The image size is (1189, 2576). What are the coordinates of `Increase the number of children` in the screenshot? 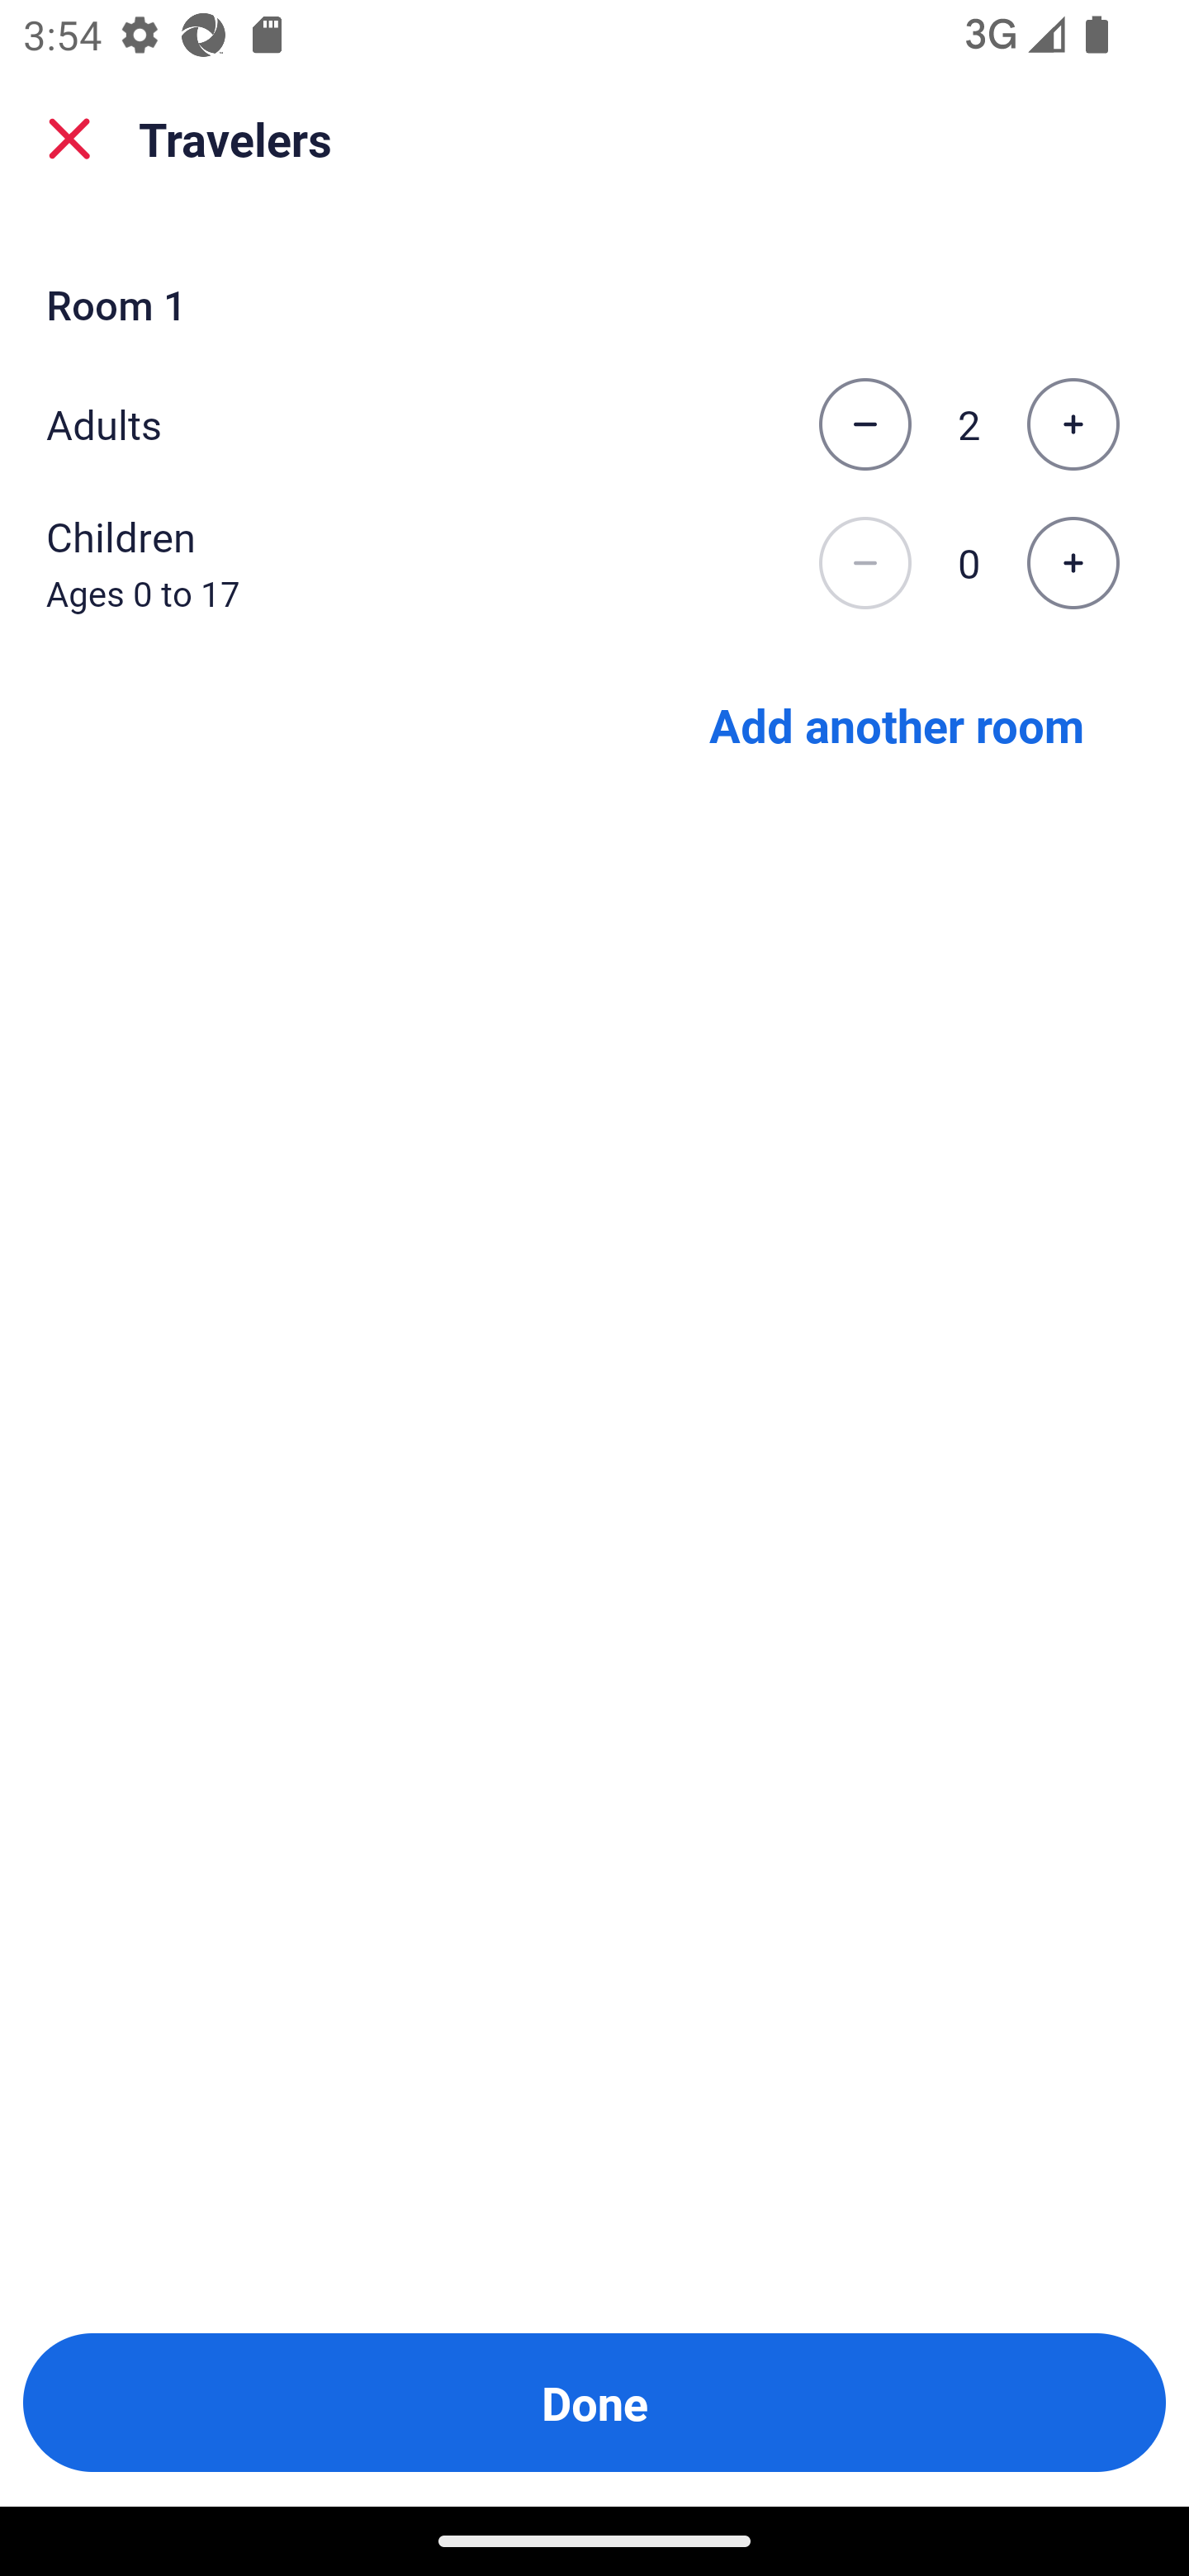 It's located at (1073, 564).